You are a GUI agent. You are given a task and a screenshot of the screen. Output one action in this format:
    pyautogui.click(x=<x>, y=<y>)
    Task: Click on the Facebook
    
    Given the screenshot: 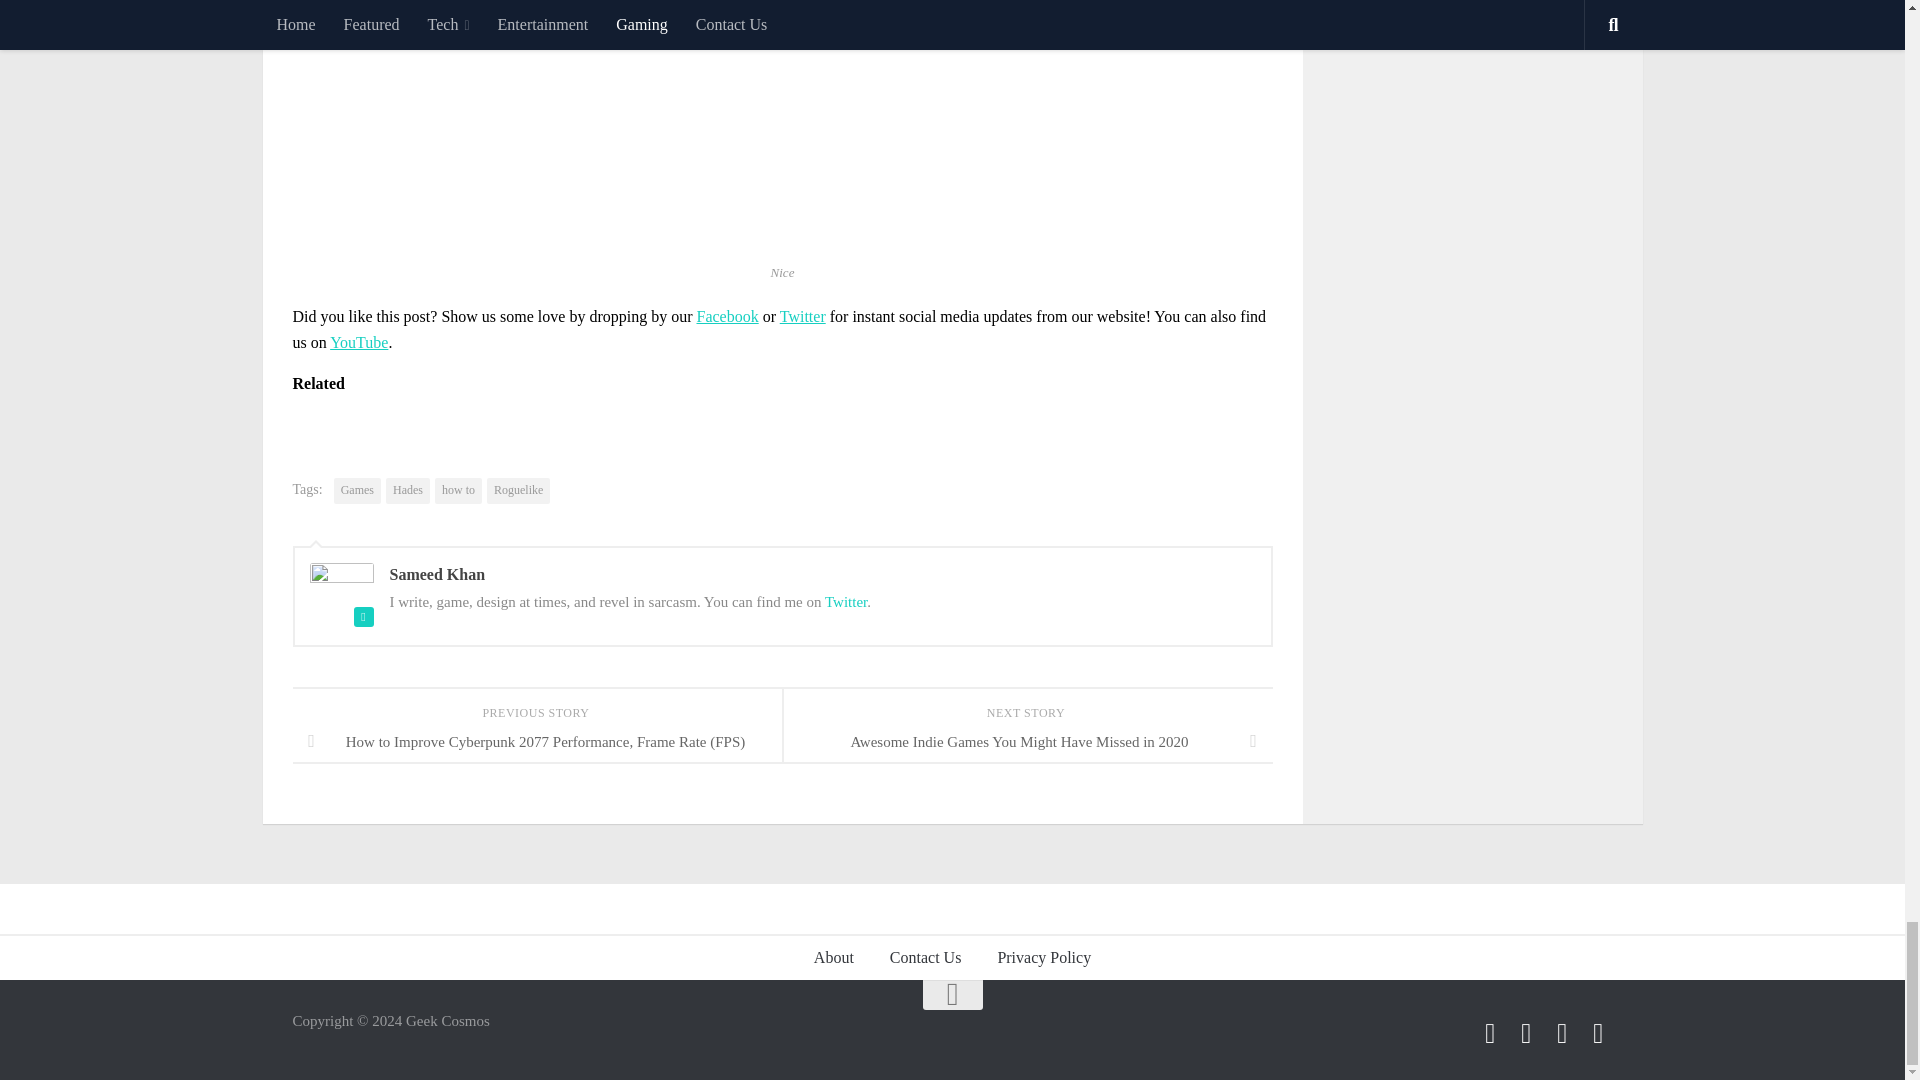 What is the action you would take?
    pyautogui.click(x=726, y=316)
    